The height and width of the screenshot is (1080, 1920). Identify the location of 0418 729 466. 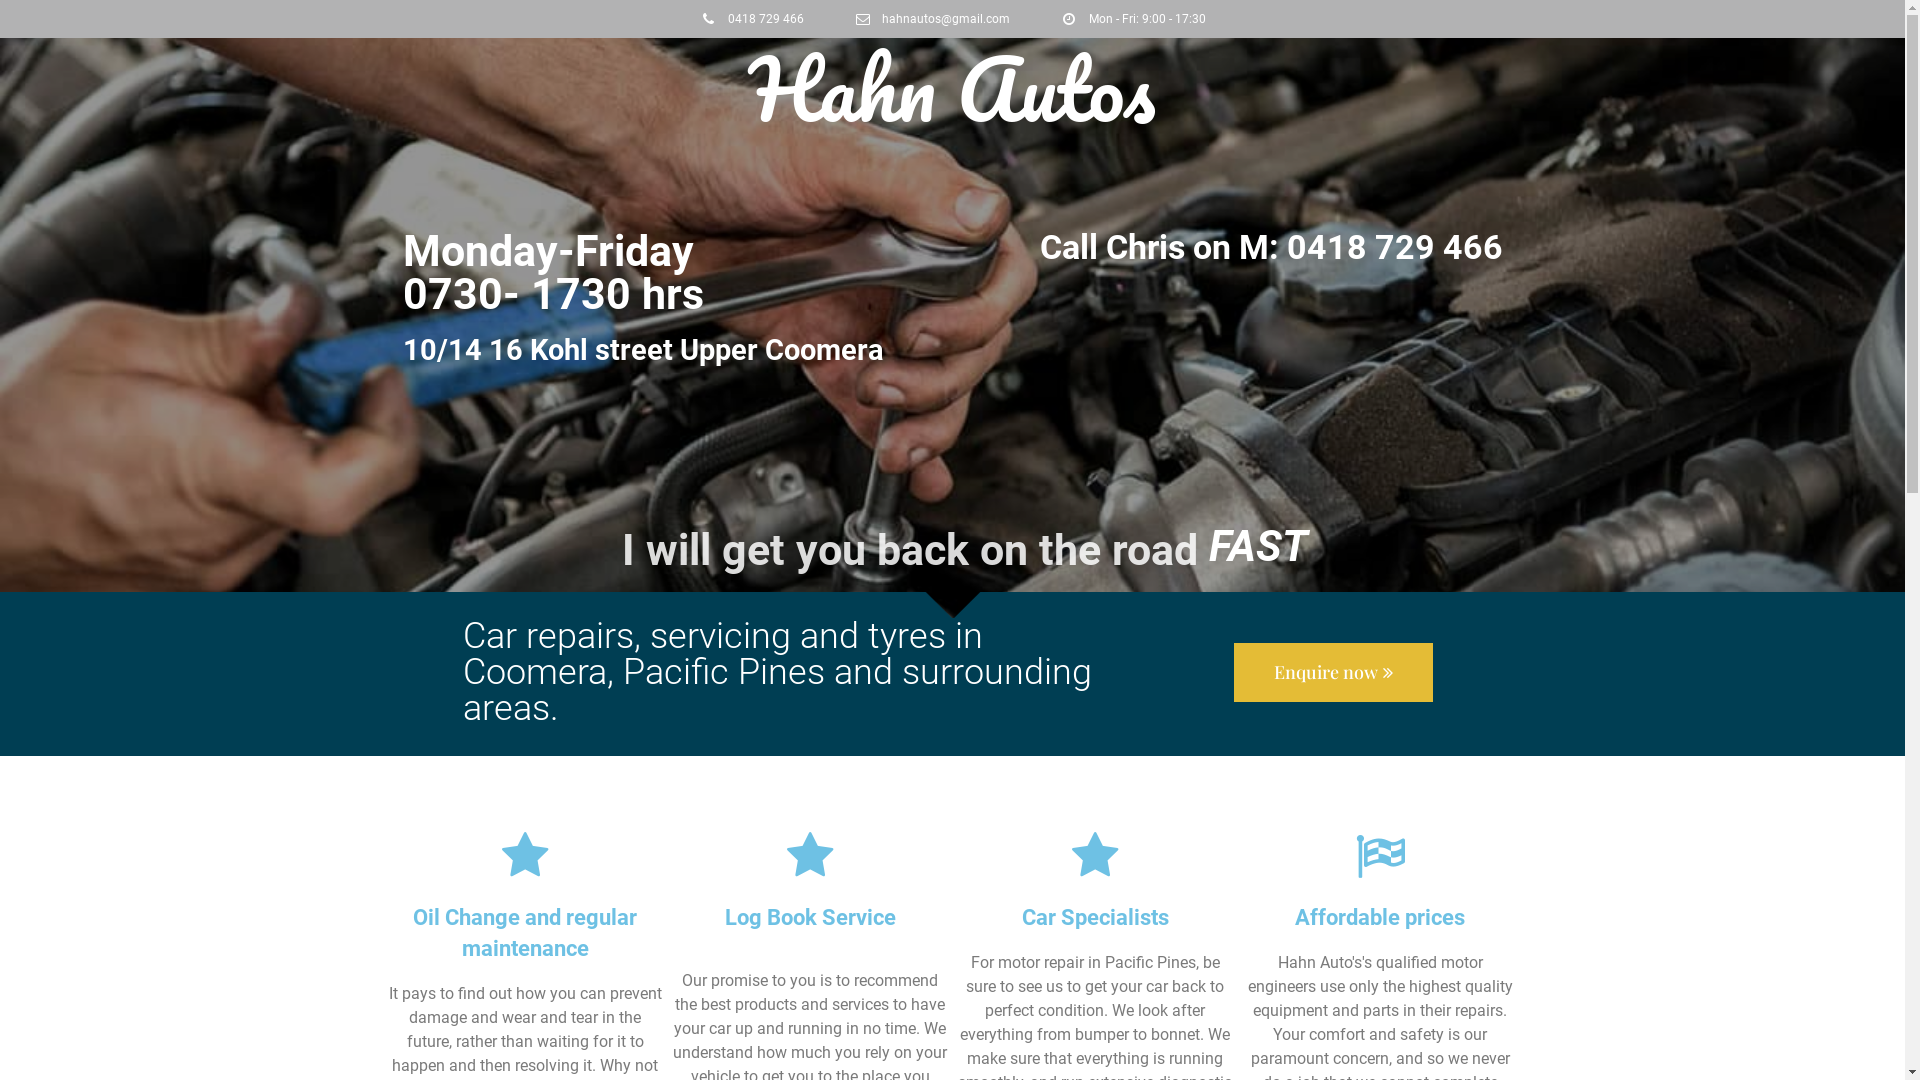
(752, 19).